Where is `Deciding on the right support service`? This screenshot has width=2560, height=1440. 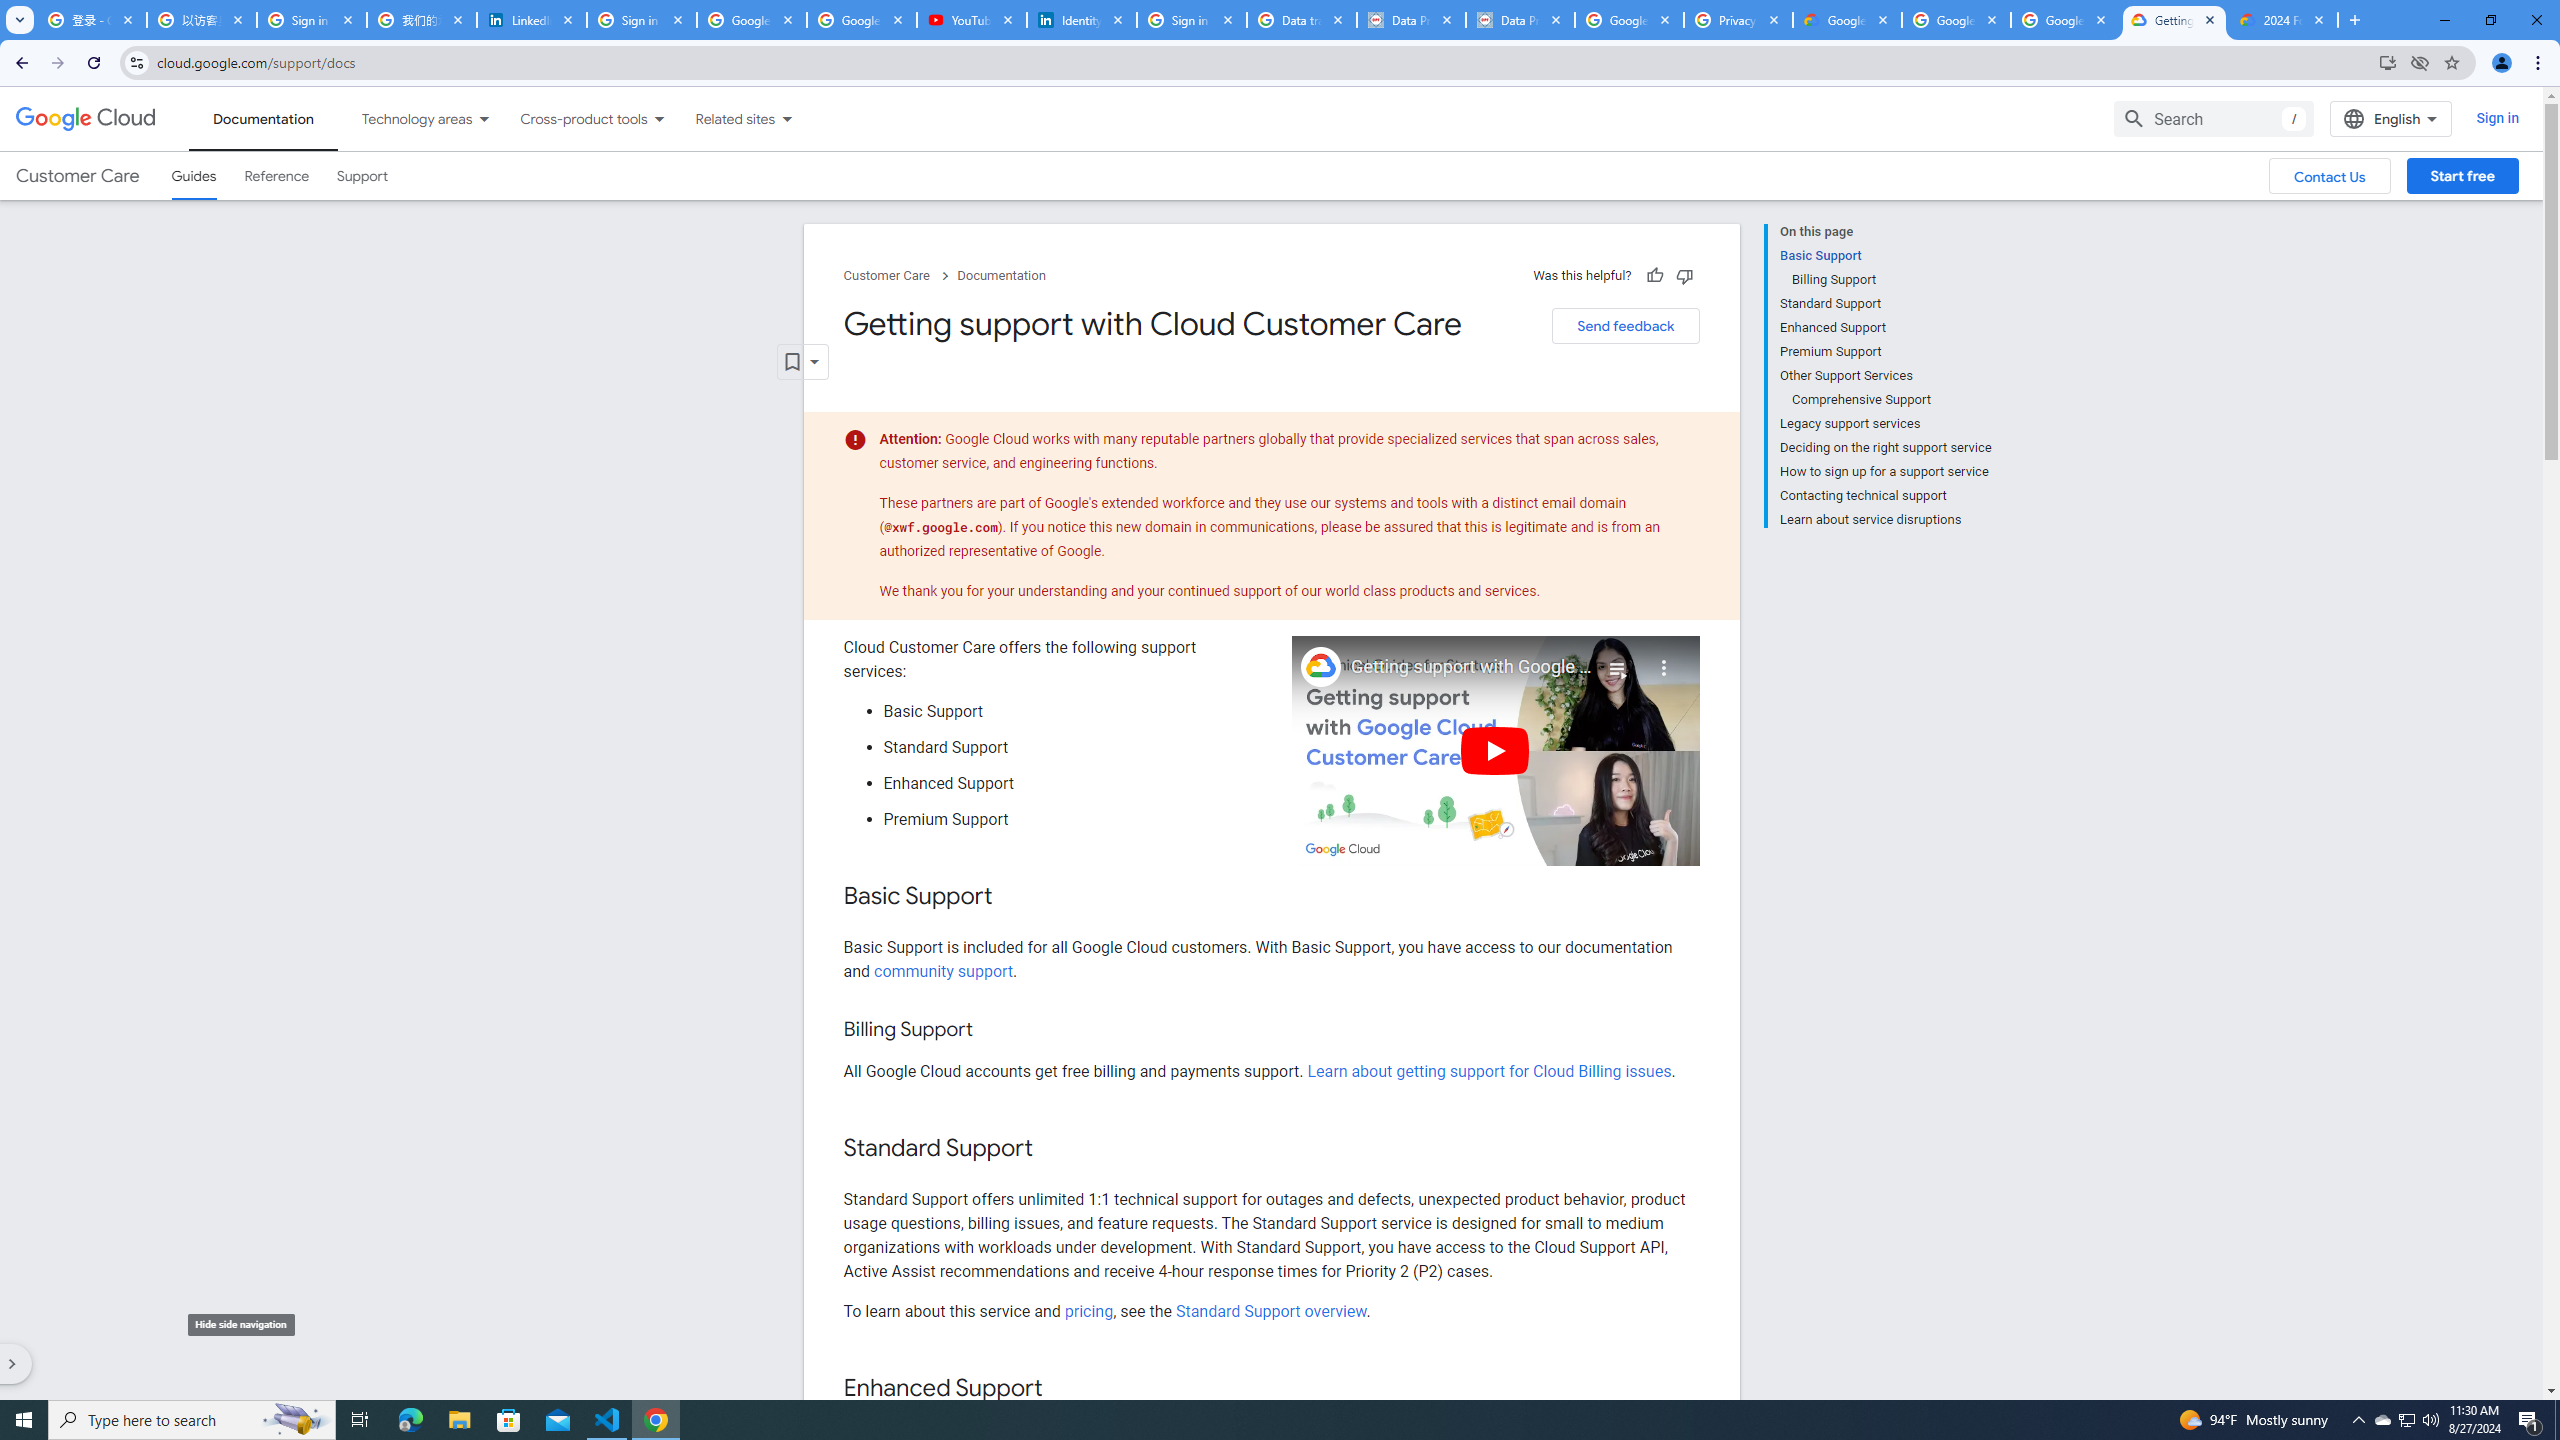
Deciding on the right support service is located at coordinates (1885, 448).